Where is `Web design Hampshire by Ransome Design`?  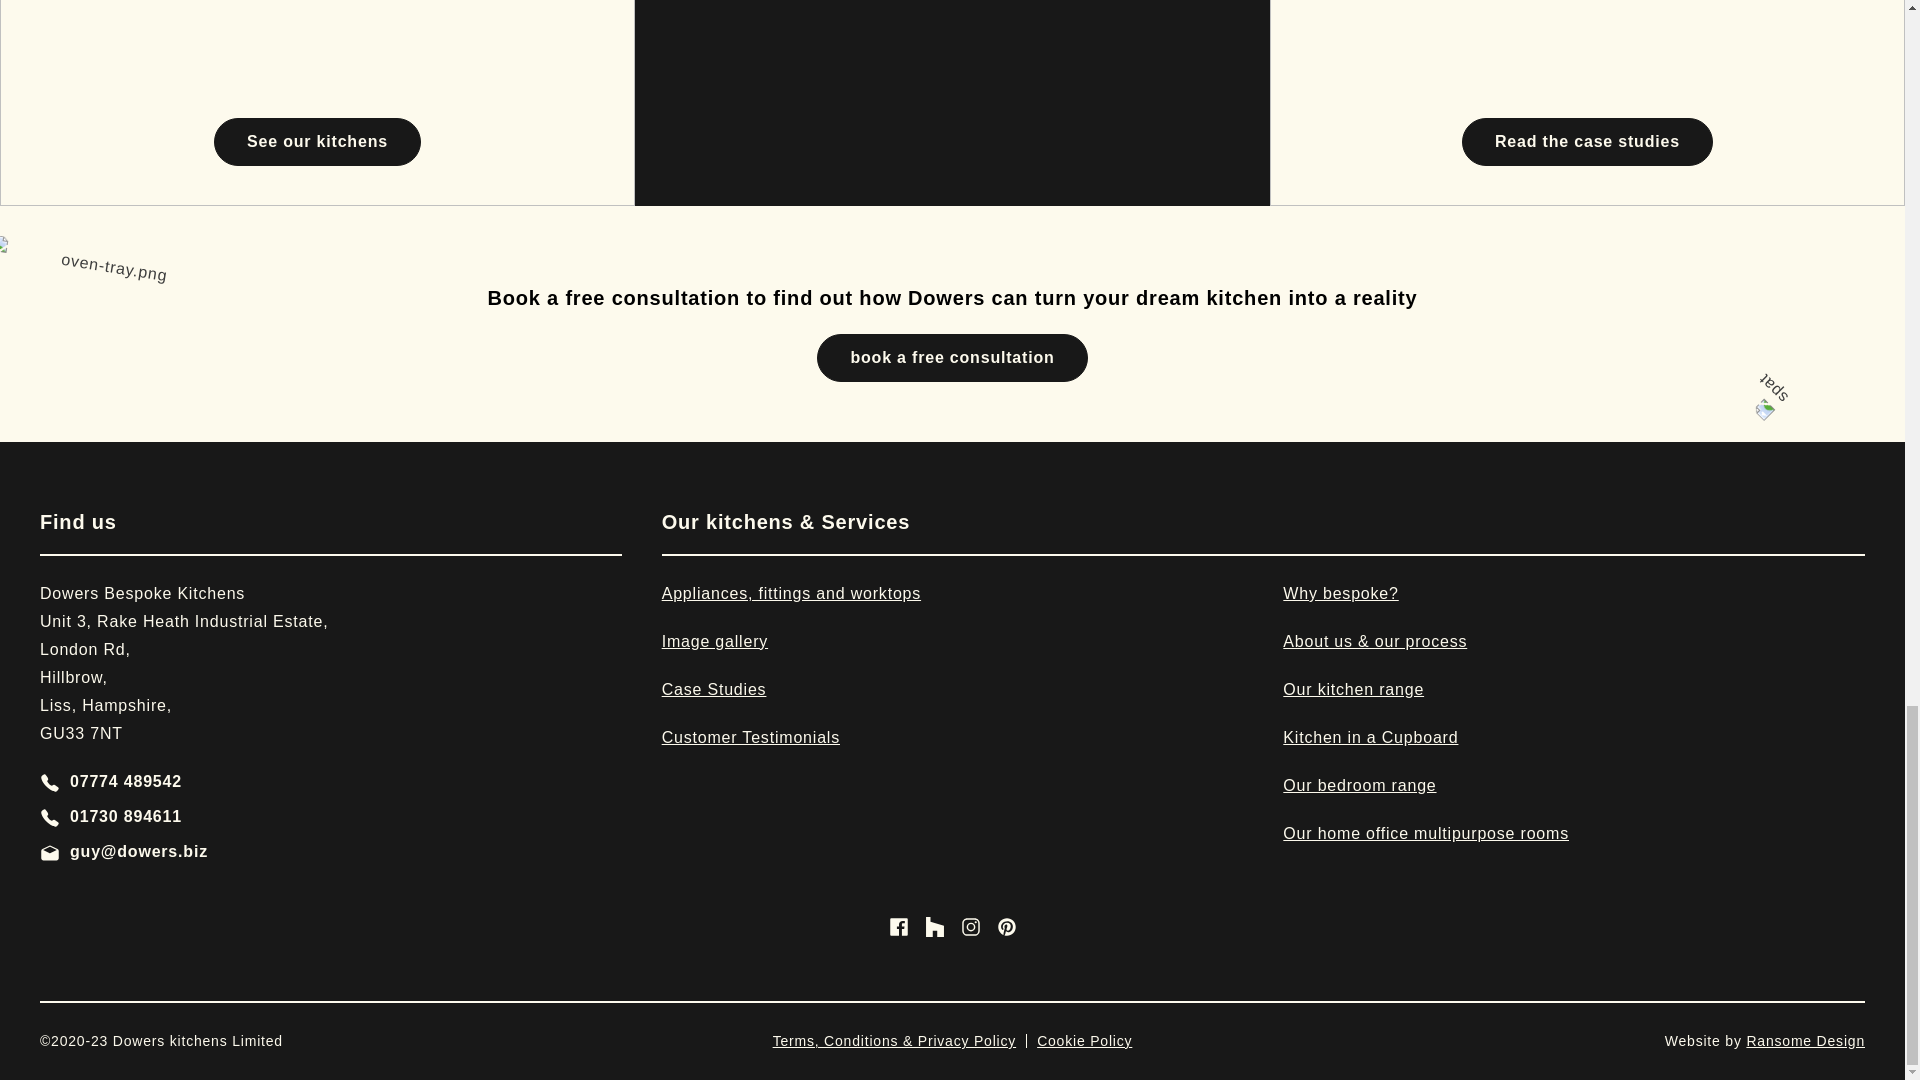 Web design Hampshire by Ransome Design is located at coordinates (970, 926).